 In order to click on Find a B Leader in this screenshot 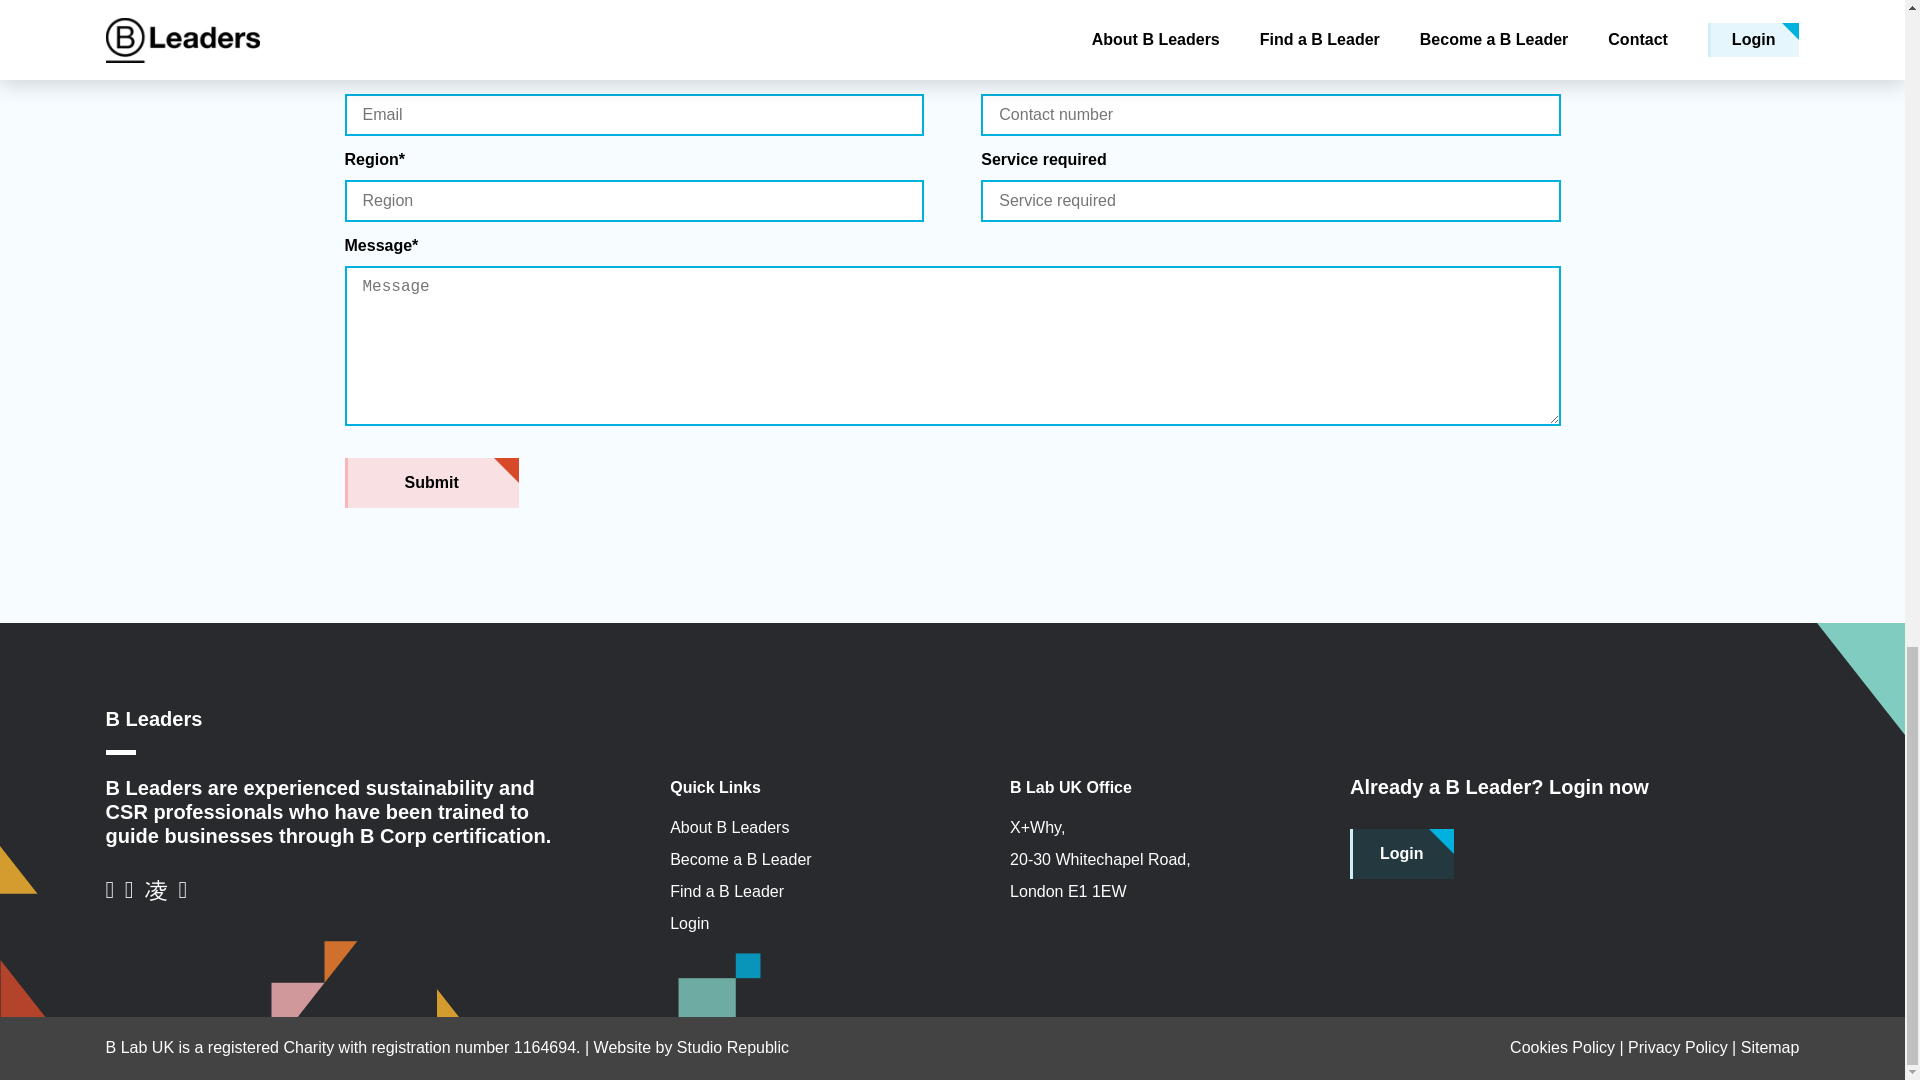, I will do `click(782, 892)`.